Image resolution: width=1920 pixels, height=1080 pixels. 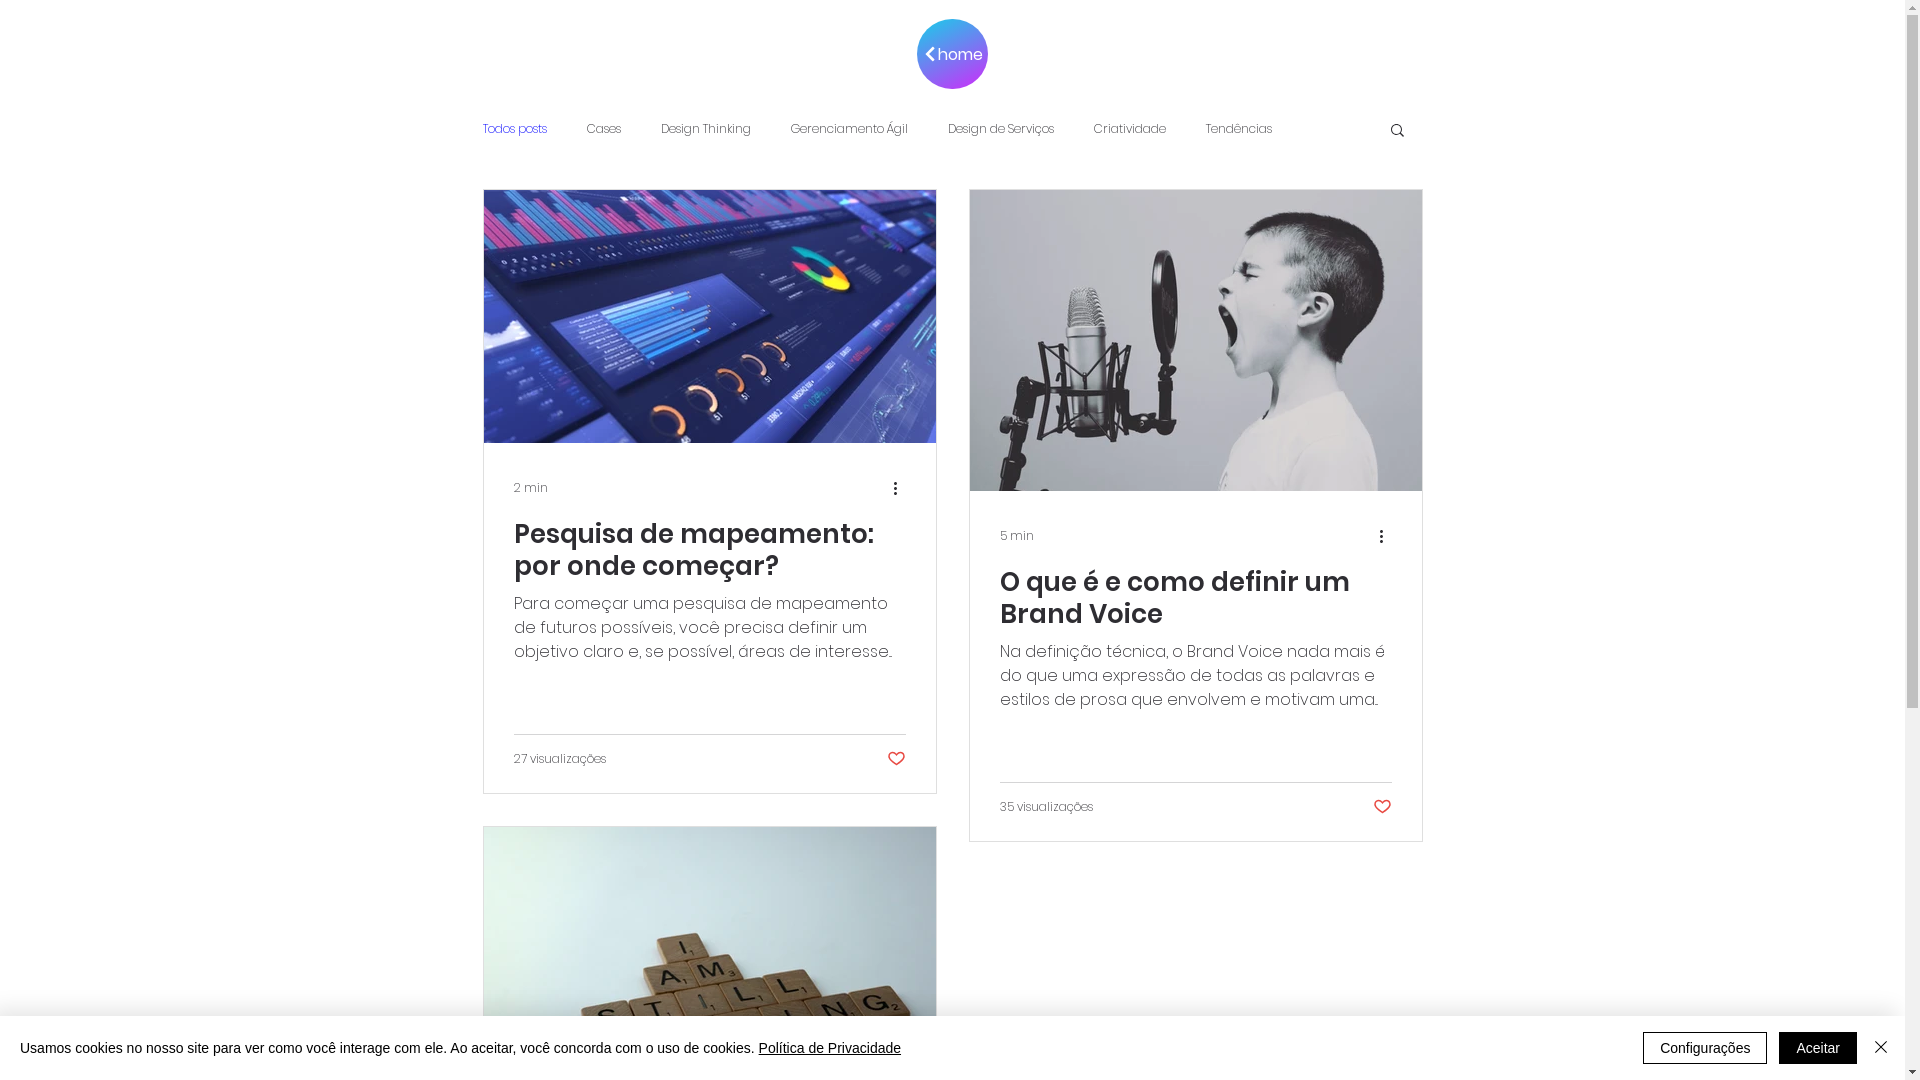 I want to click on Todos posts, so click(x=514, y=129).